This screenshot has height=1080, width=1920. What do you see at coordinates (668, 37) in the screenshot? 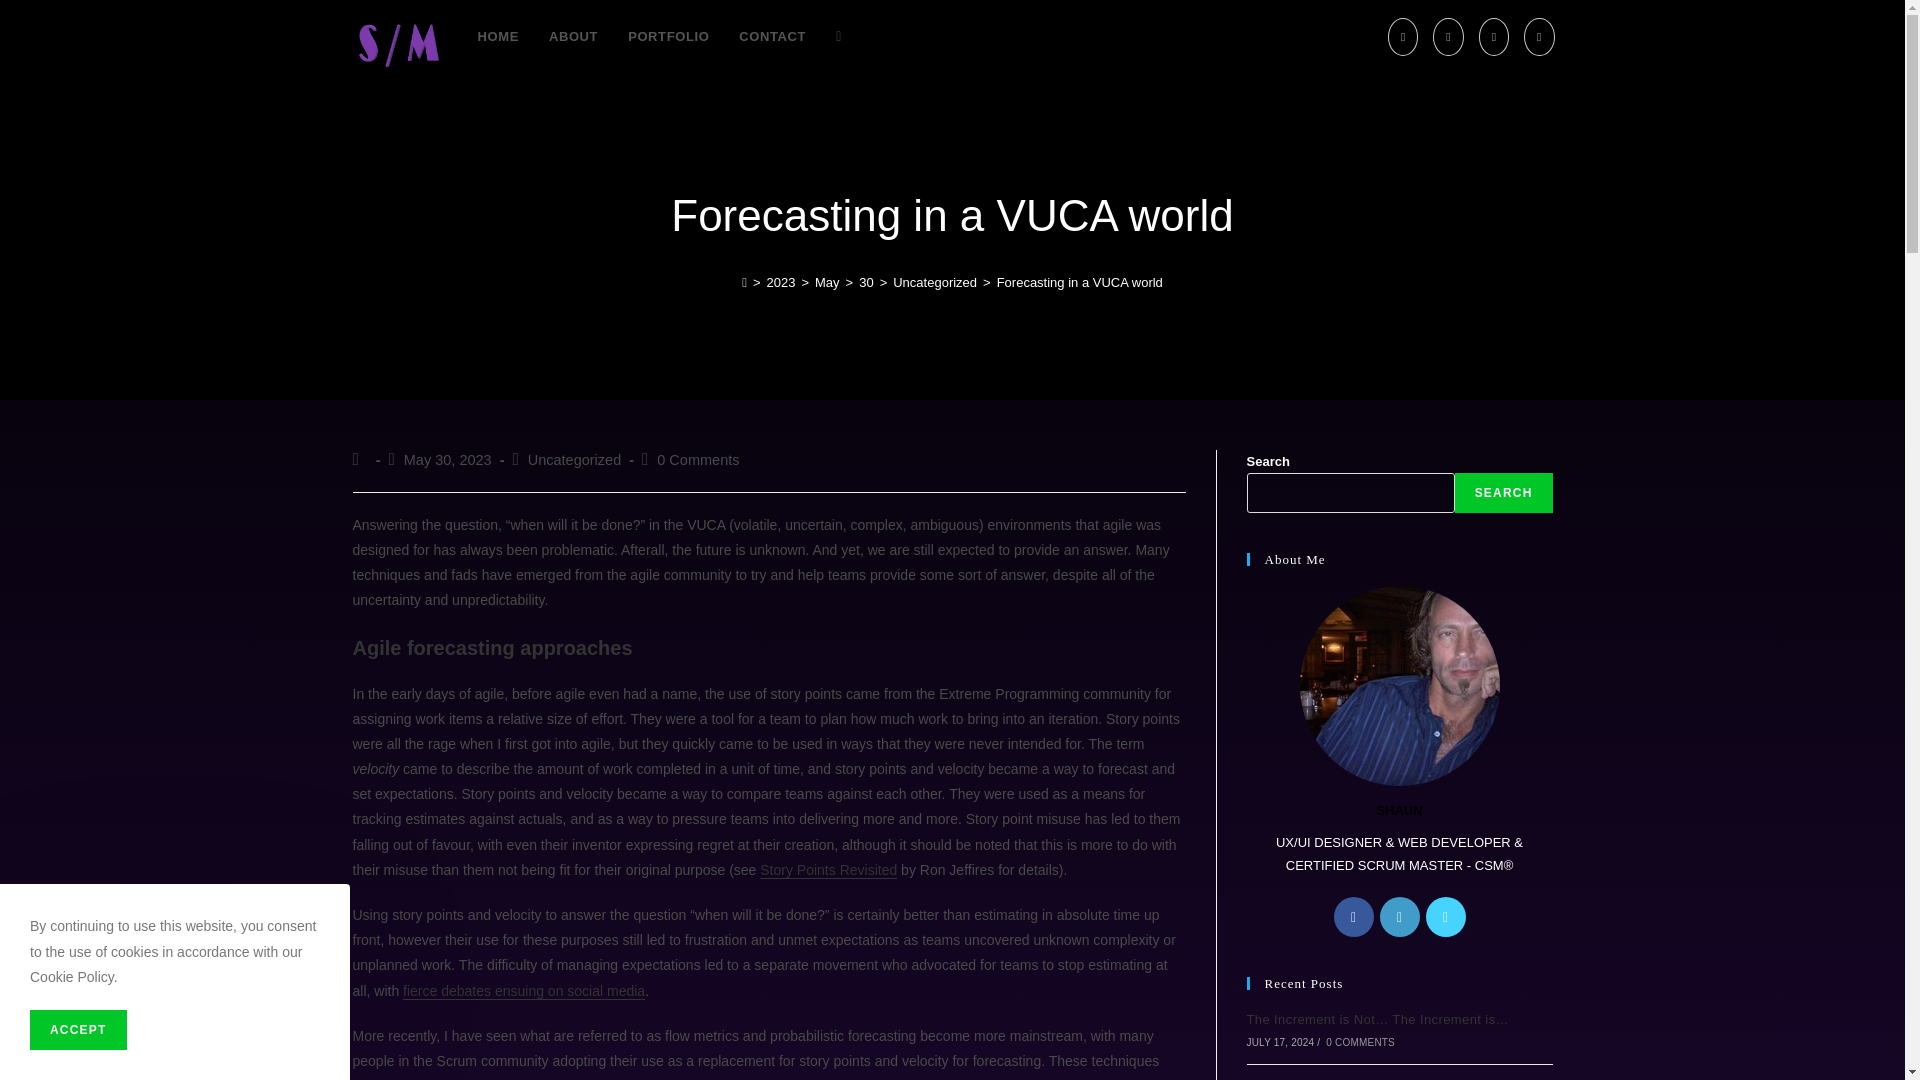
I see `PORTFOLIO` at bounding box center [668, 37].